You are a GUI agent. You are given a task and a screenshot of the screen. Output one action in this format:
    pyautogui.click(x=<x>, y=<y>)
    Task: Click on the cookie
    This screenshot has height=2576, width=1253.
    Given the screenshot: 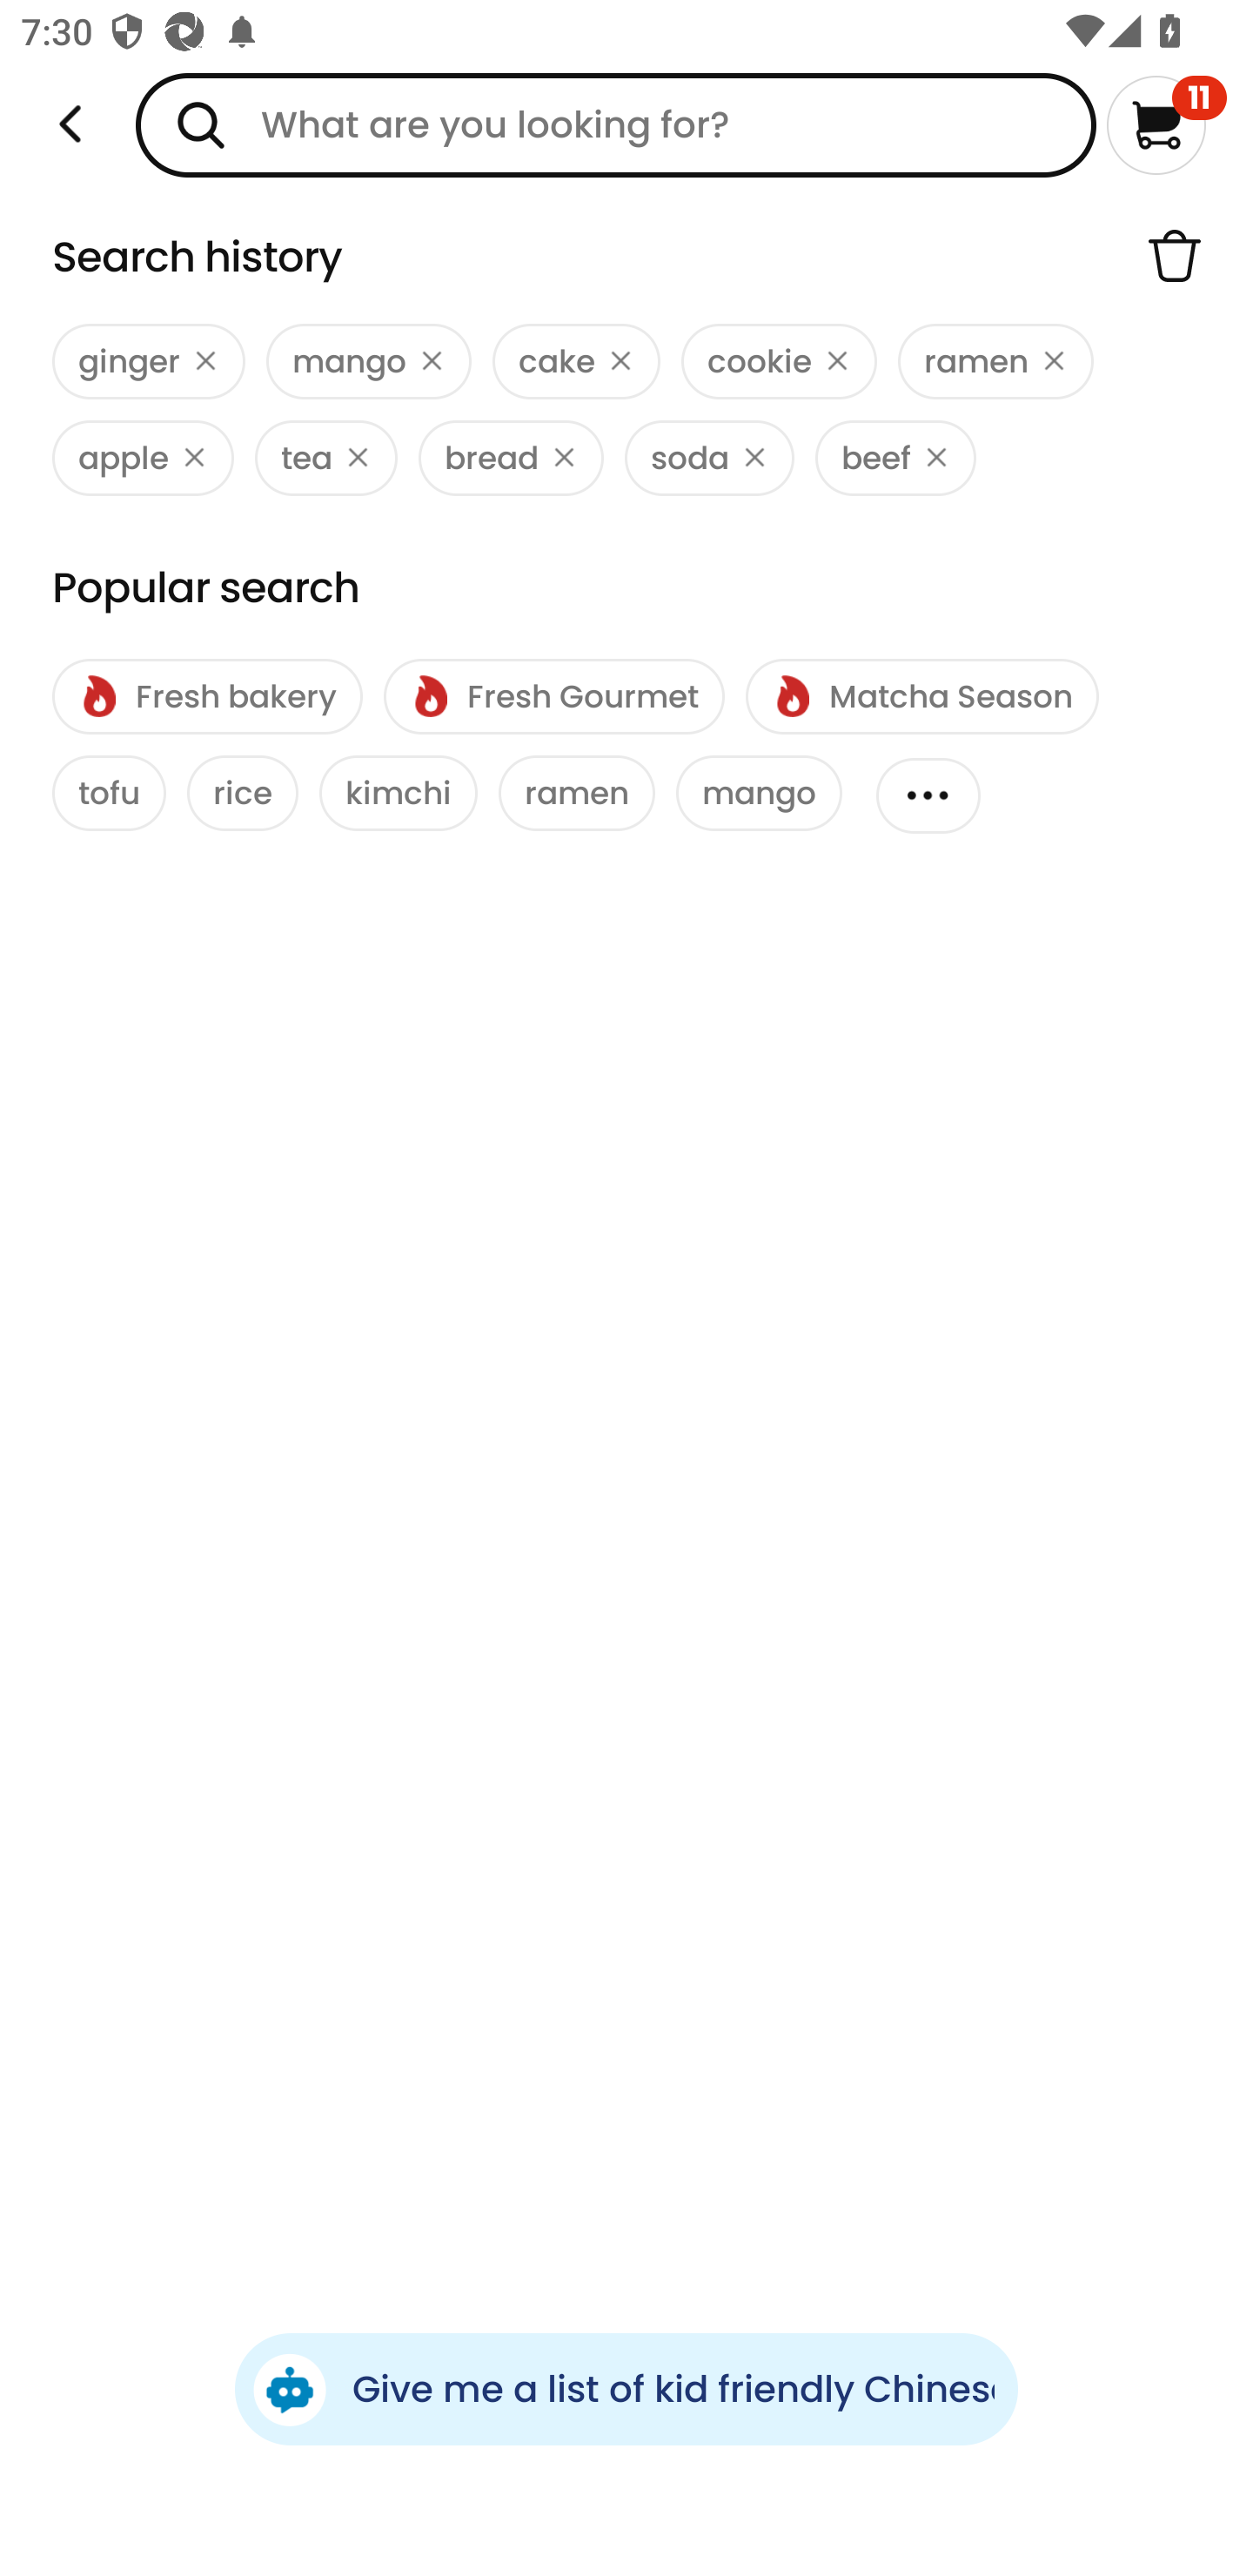 What is the action you would take?
    pyautogui.click(x=779, y=361)
    